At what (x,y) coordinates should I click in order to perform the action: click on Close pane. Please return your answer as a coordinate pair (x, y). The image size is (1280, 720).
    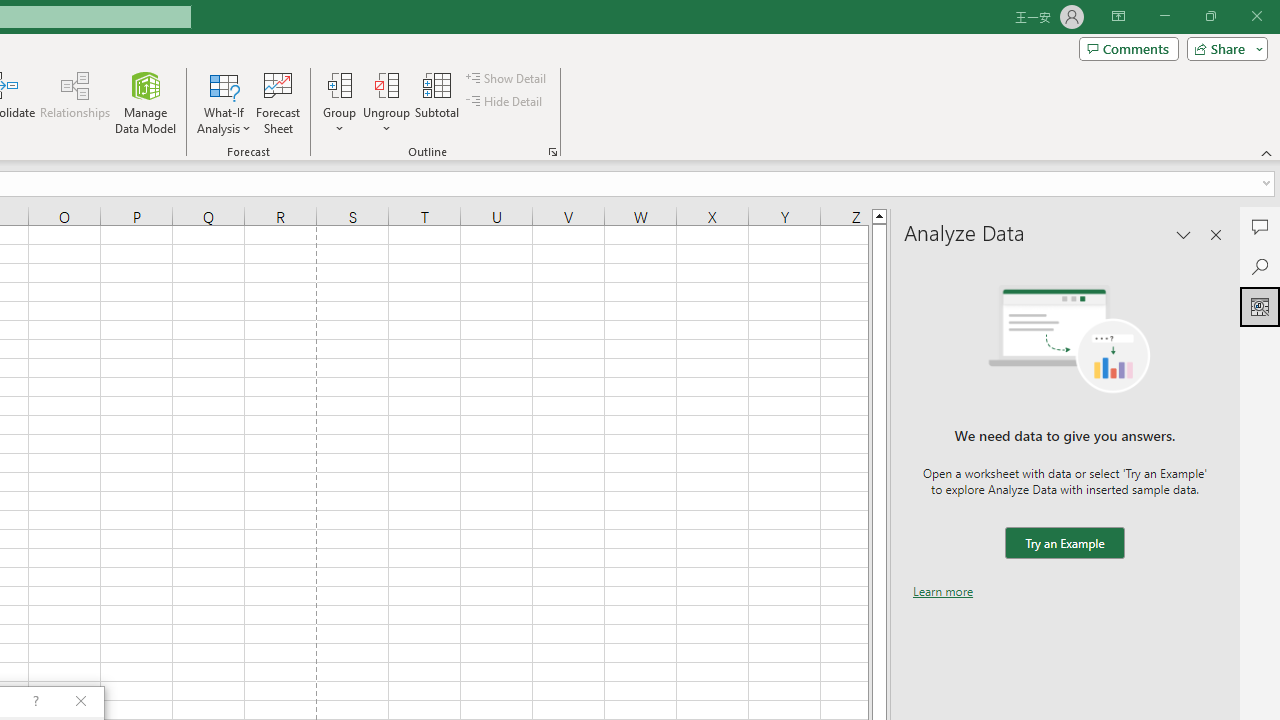
    Looking at the image, I should click on (1216, 234).